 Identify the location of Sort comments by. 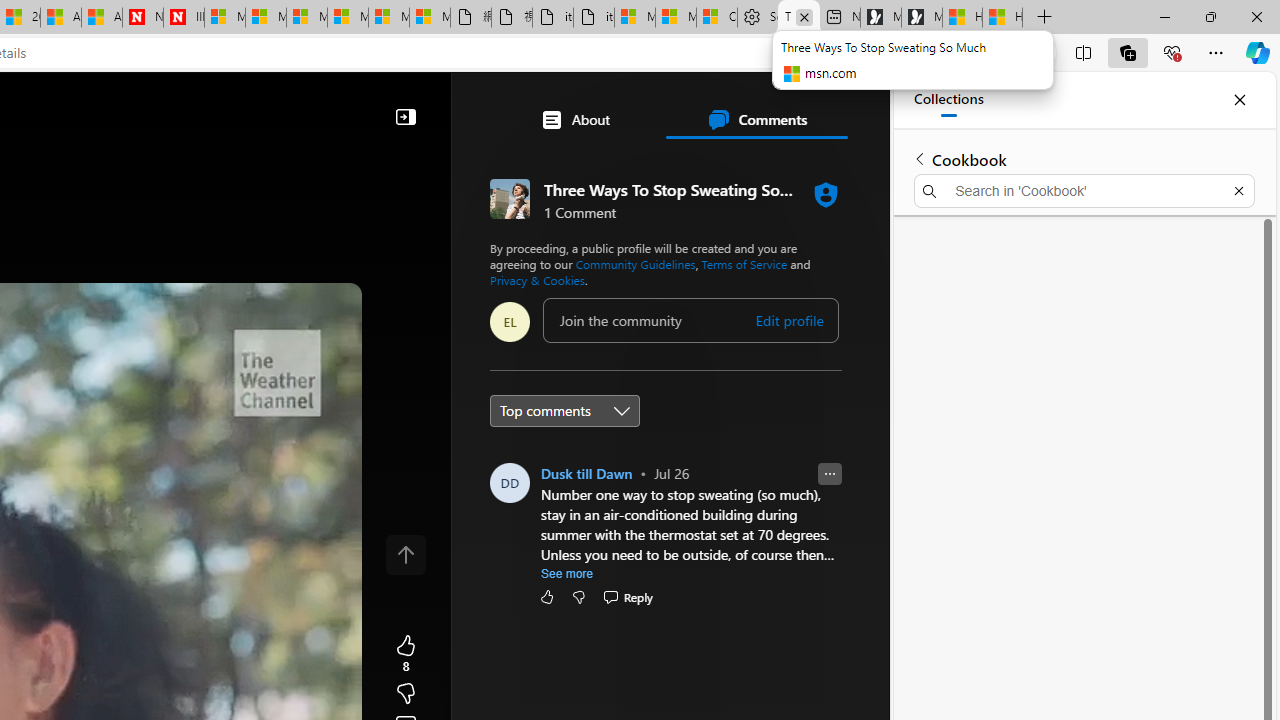
(565, 410).